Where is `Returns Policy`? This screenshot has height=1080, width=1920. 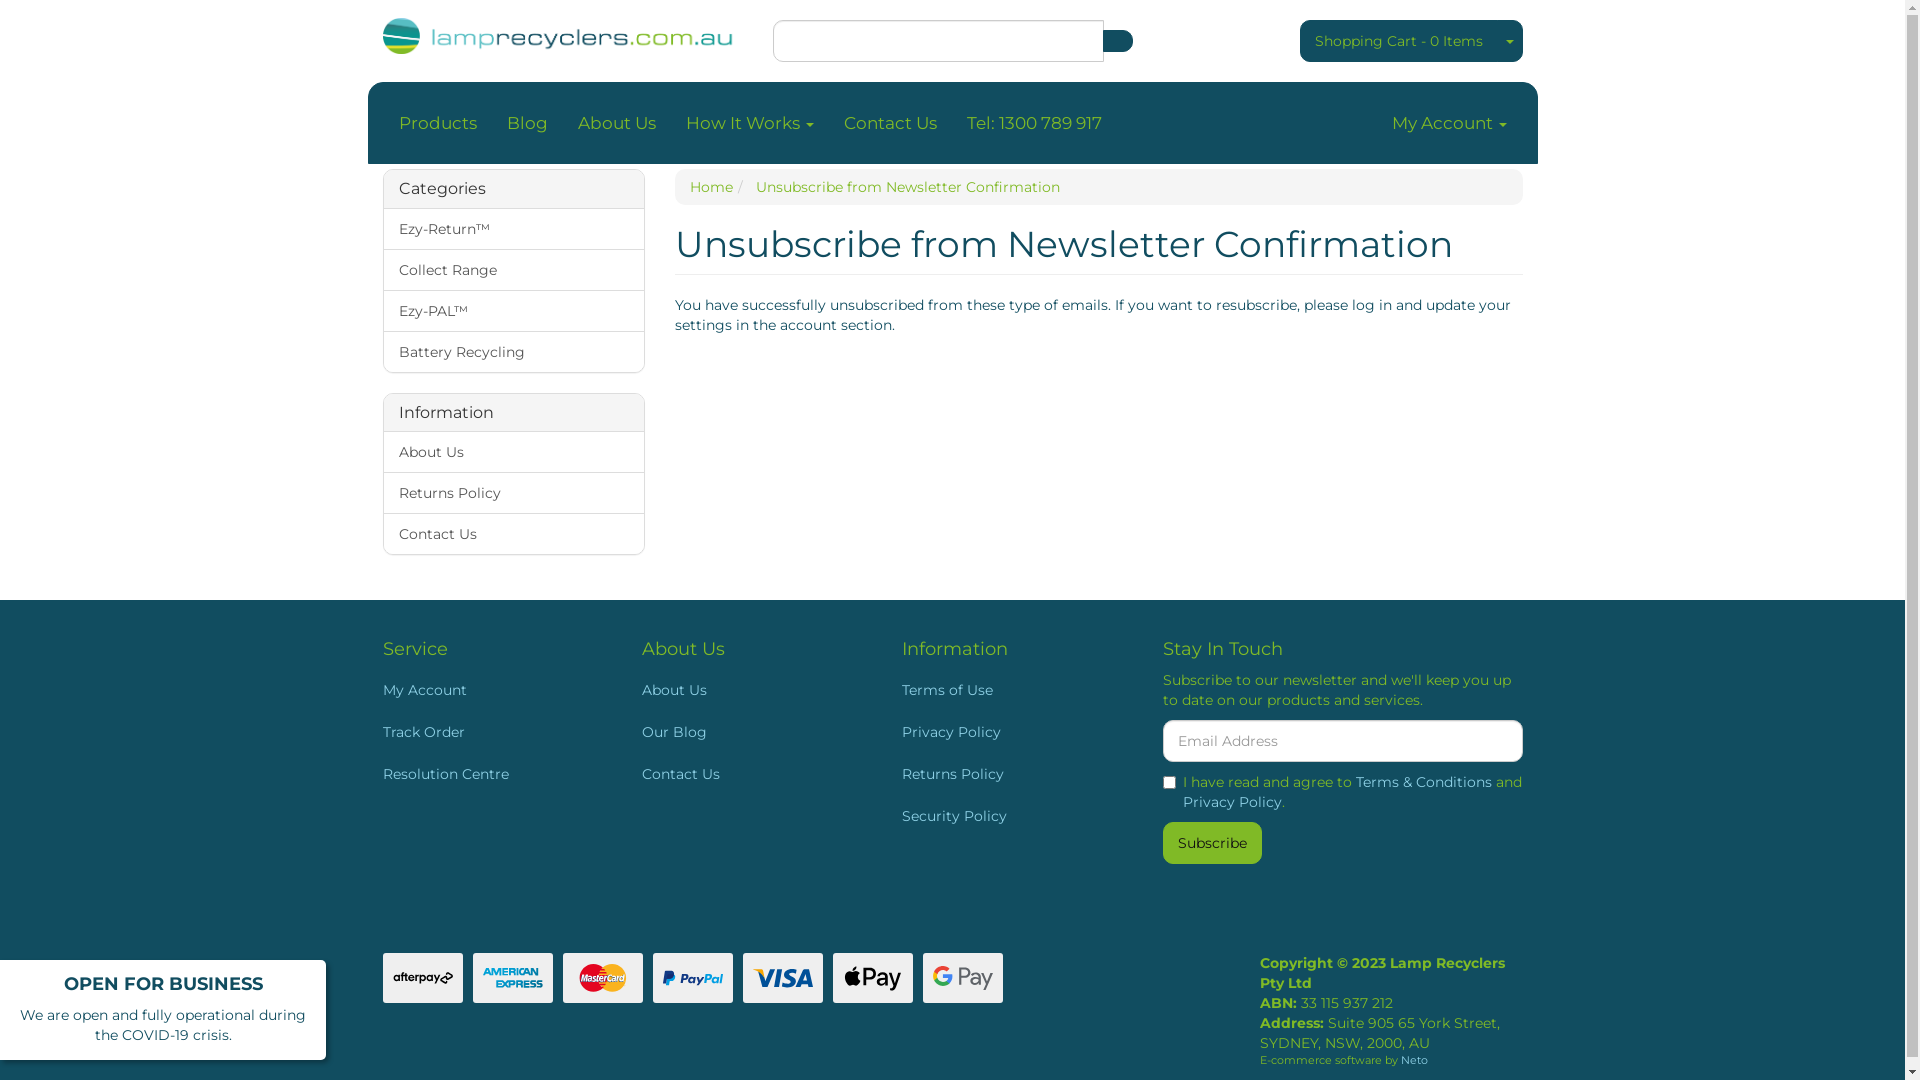 Returns Policy is located at coordinates (514, 492).